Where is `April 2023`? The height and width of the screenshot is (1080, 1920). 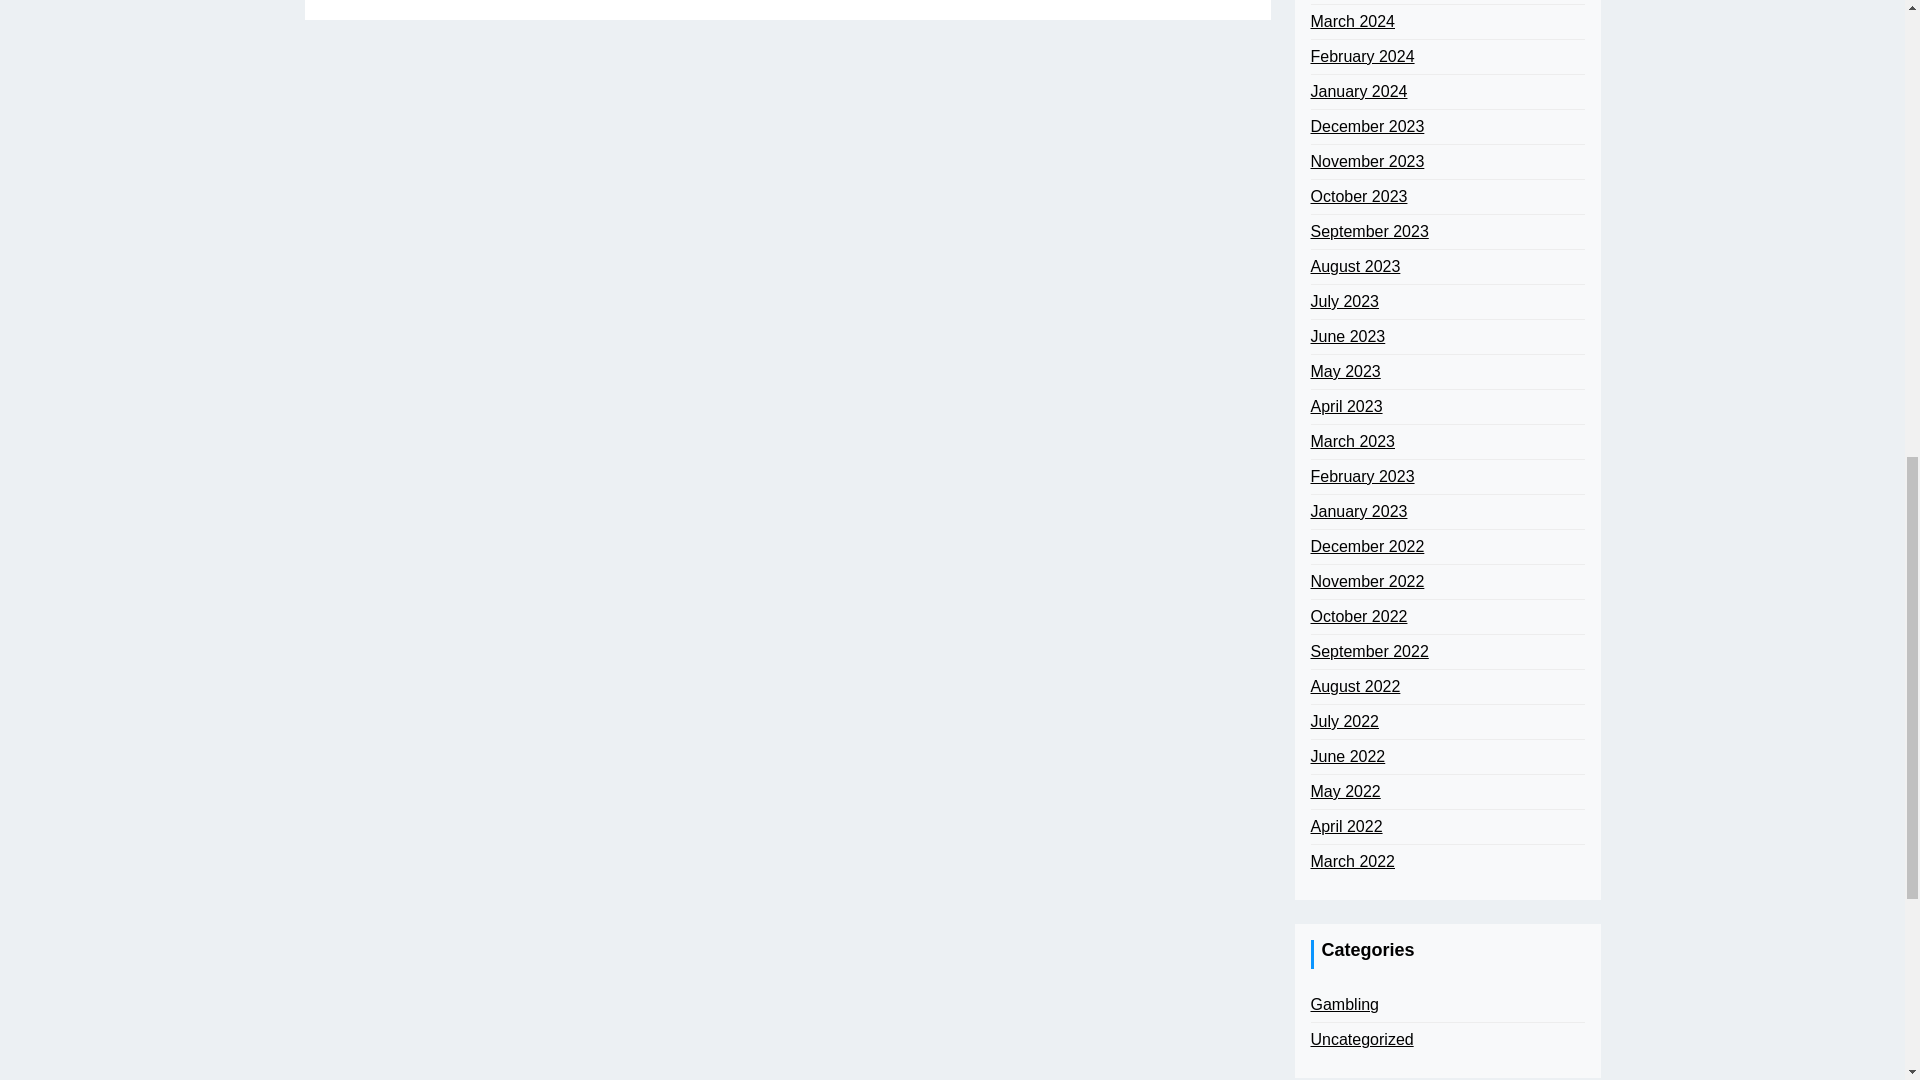
April 2023 is located at coordinates (1346, 407).